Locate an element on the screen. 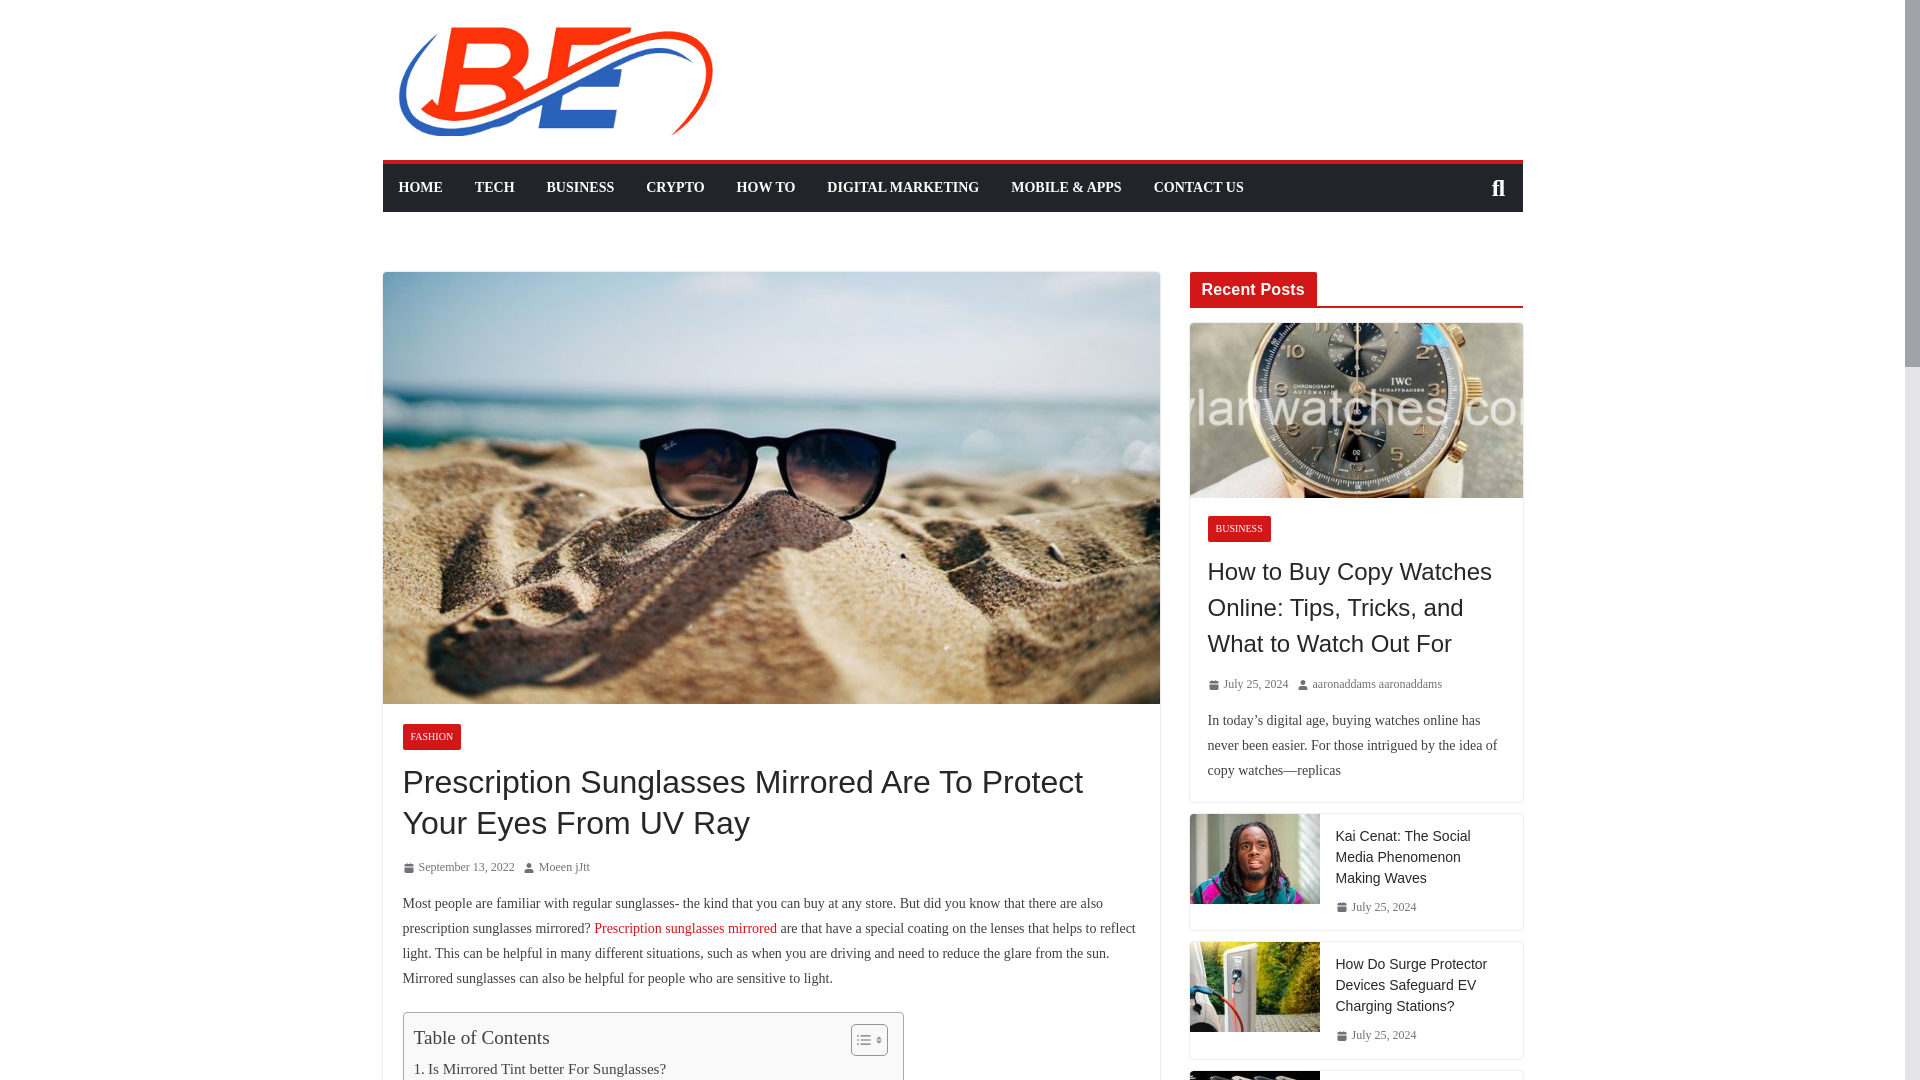 The height and width of the screenshot is (1080, 1920). HOW TO is located at coordinates (766, 187).